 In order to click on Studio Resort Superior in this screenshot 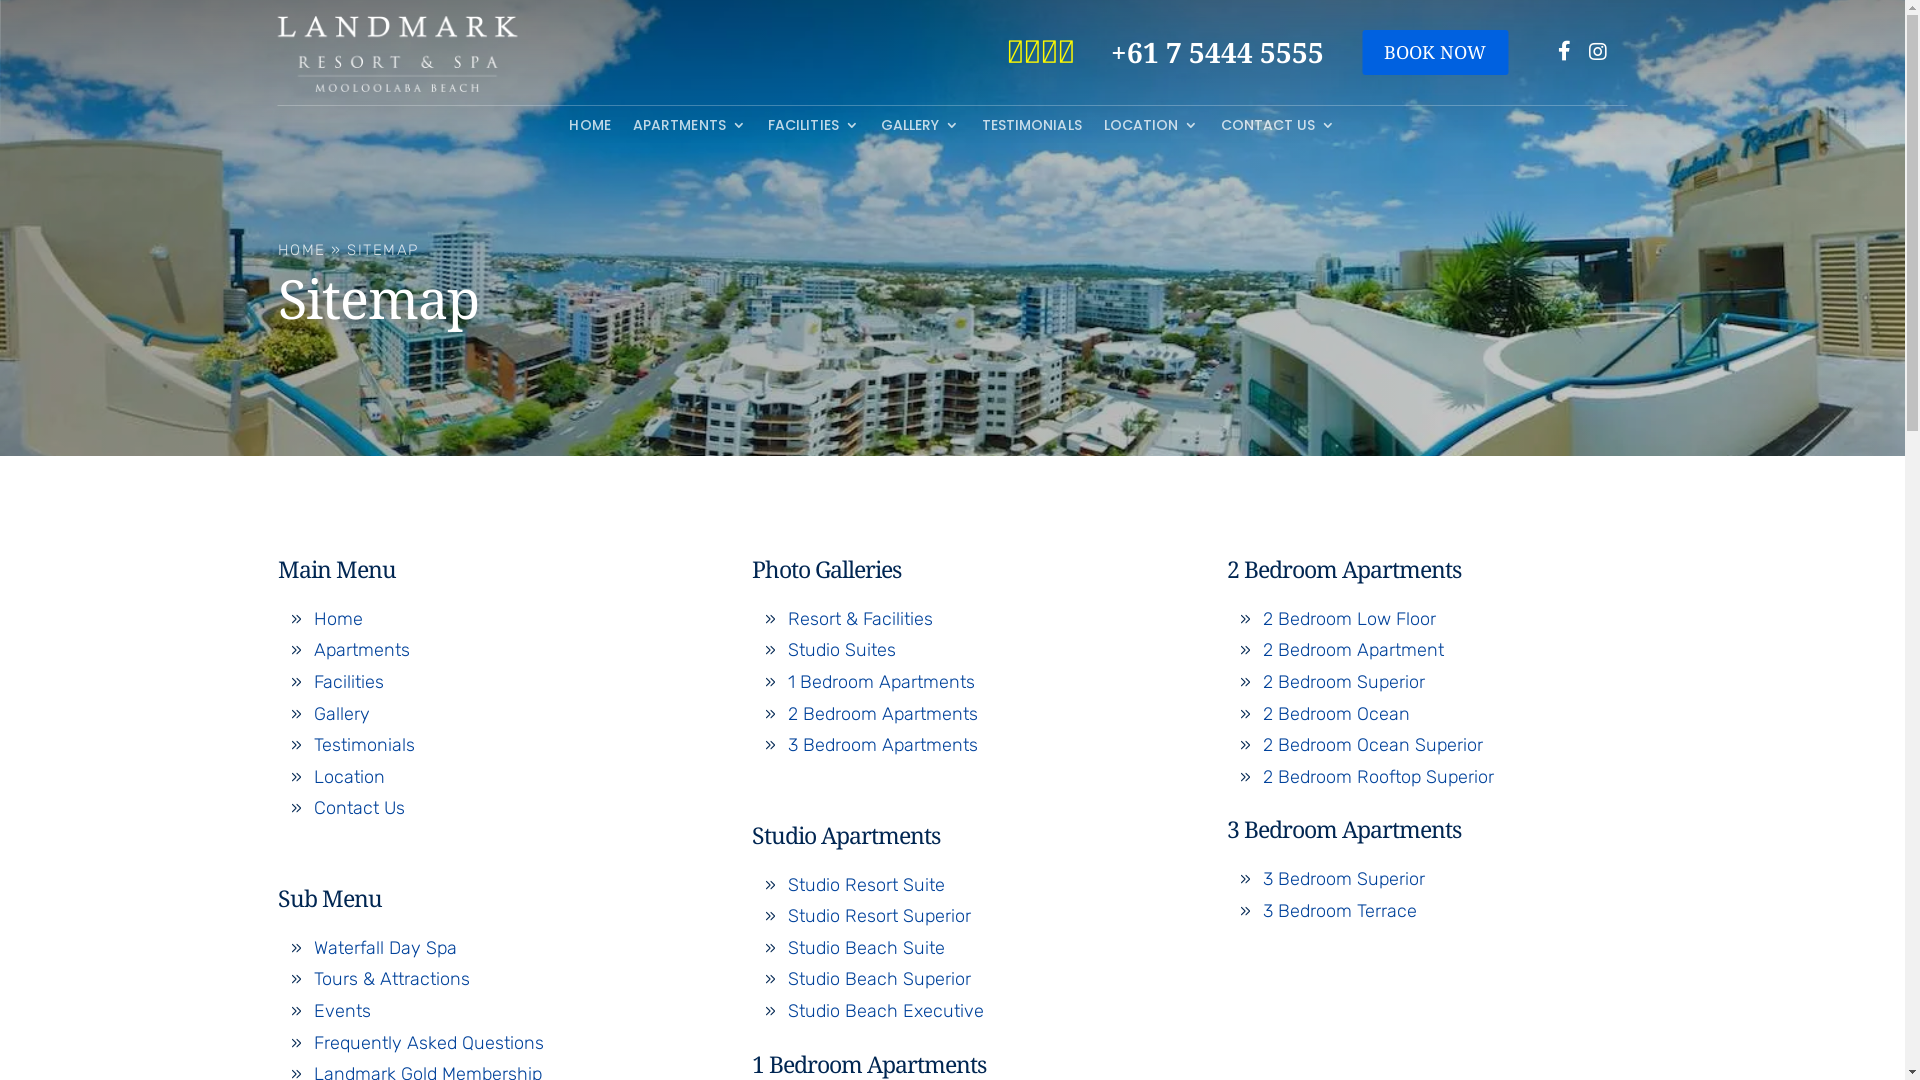, I will do `click(880, 916)`.